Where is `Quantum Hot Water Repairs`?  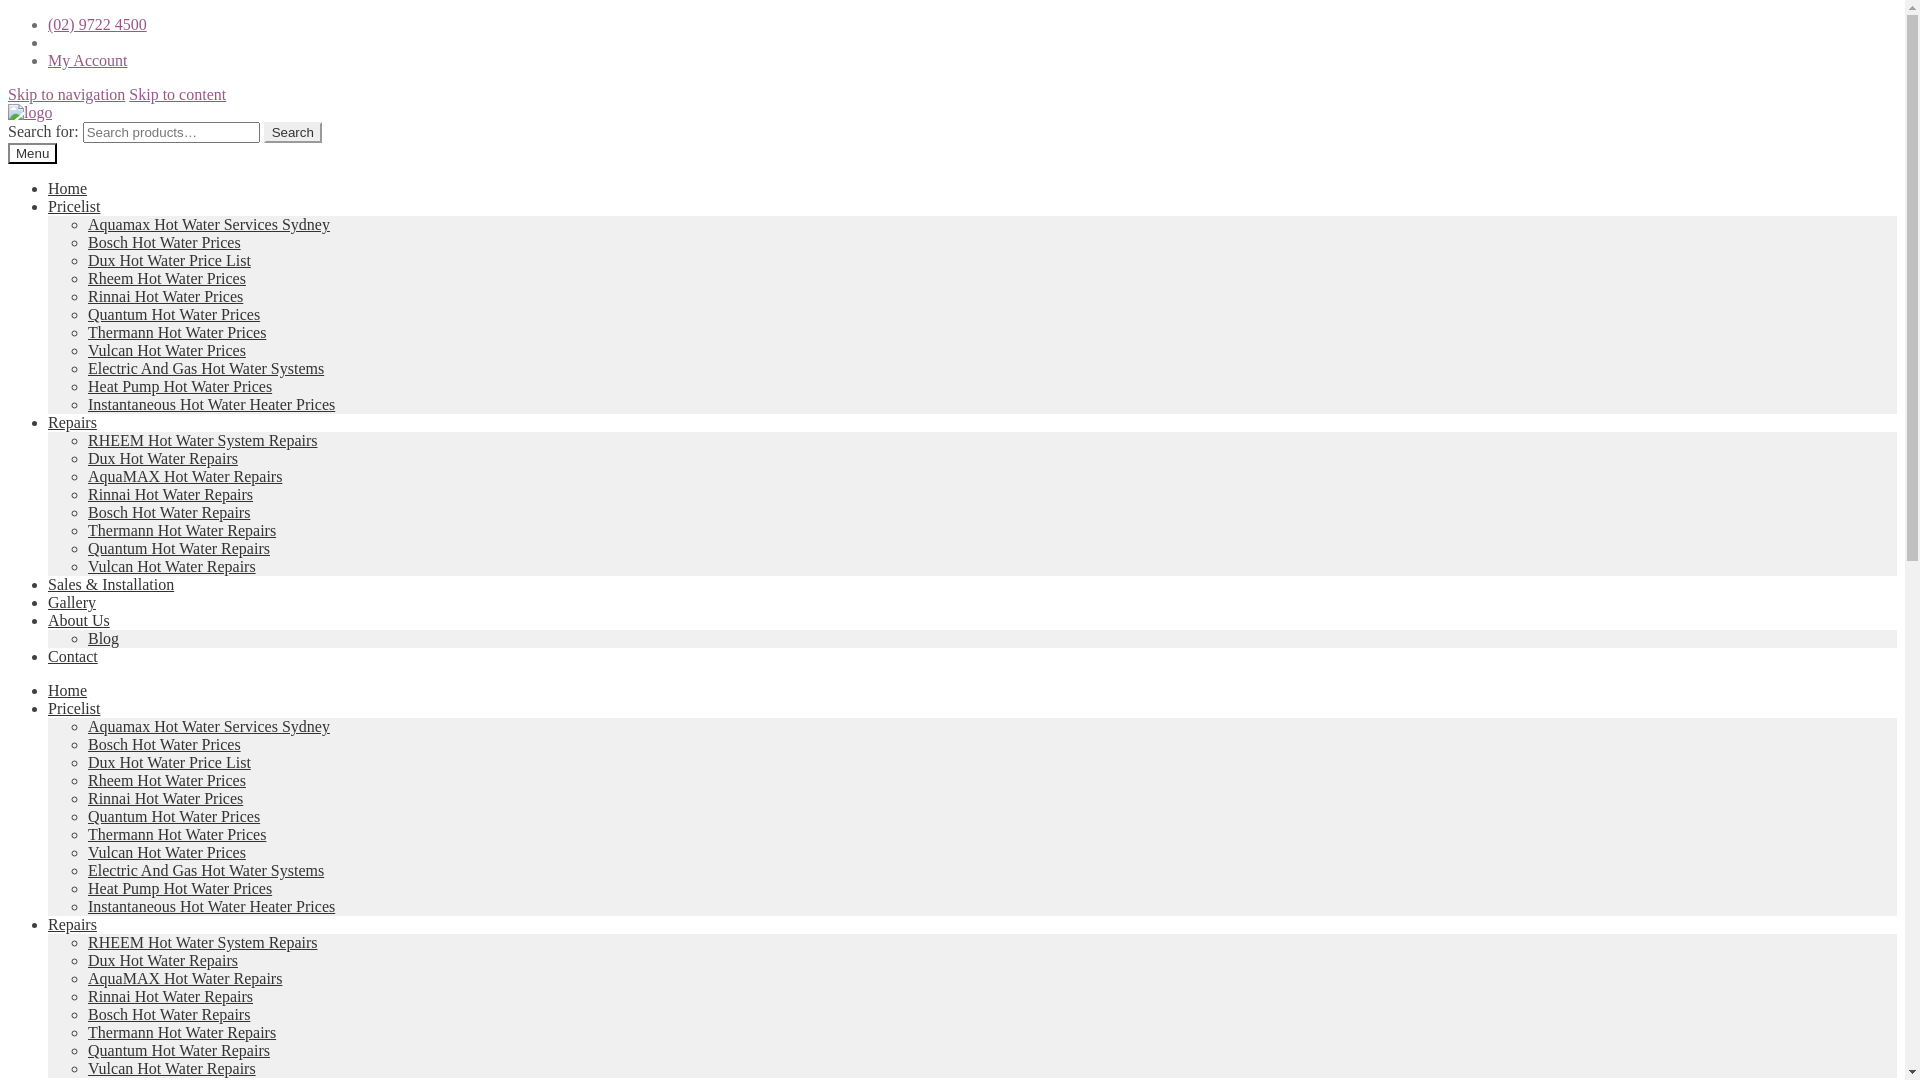
Quantum Hot Water Repairs is located at coordinates (179, 1050).